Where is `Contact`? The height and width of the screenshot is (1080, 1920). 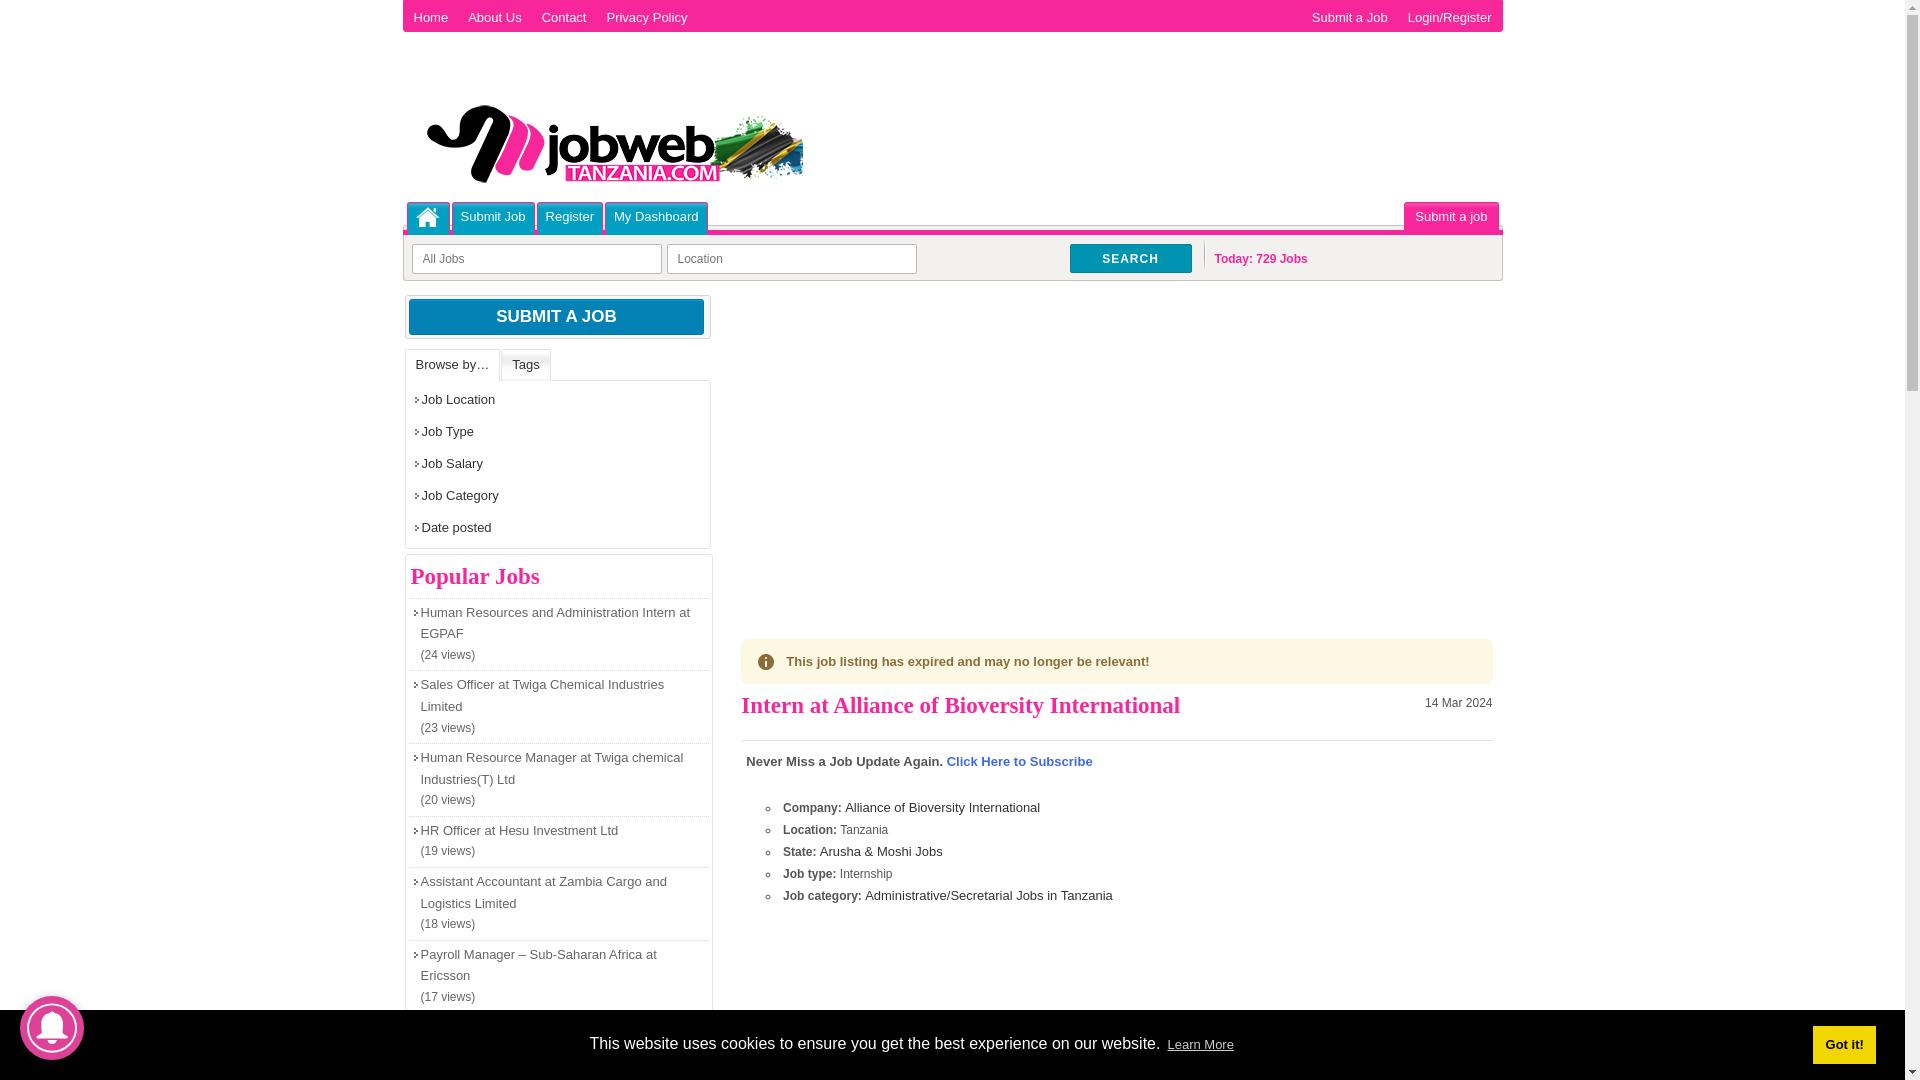
Contact is located at coordinates (564, 17).